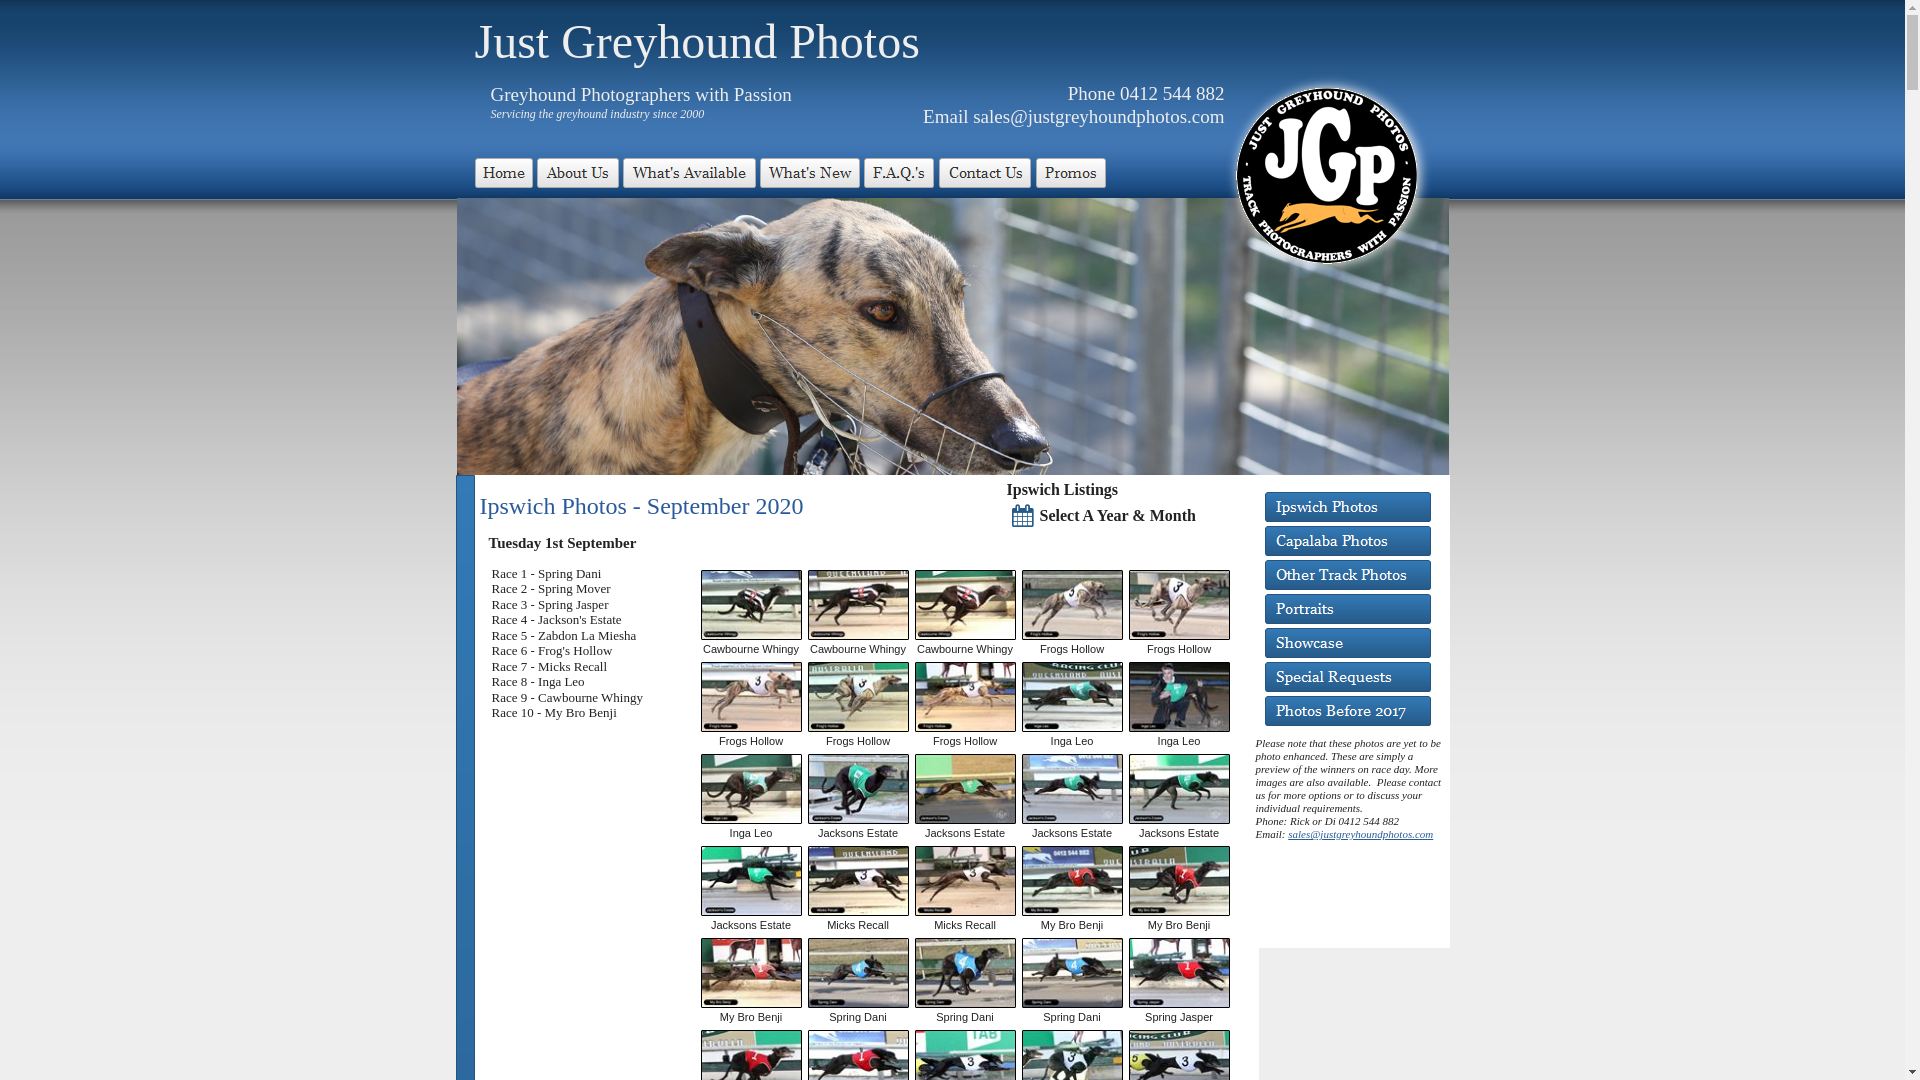  I want to click on Cawbourne Whingy, so click(964, 605).